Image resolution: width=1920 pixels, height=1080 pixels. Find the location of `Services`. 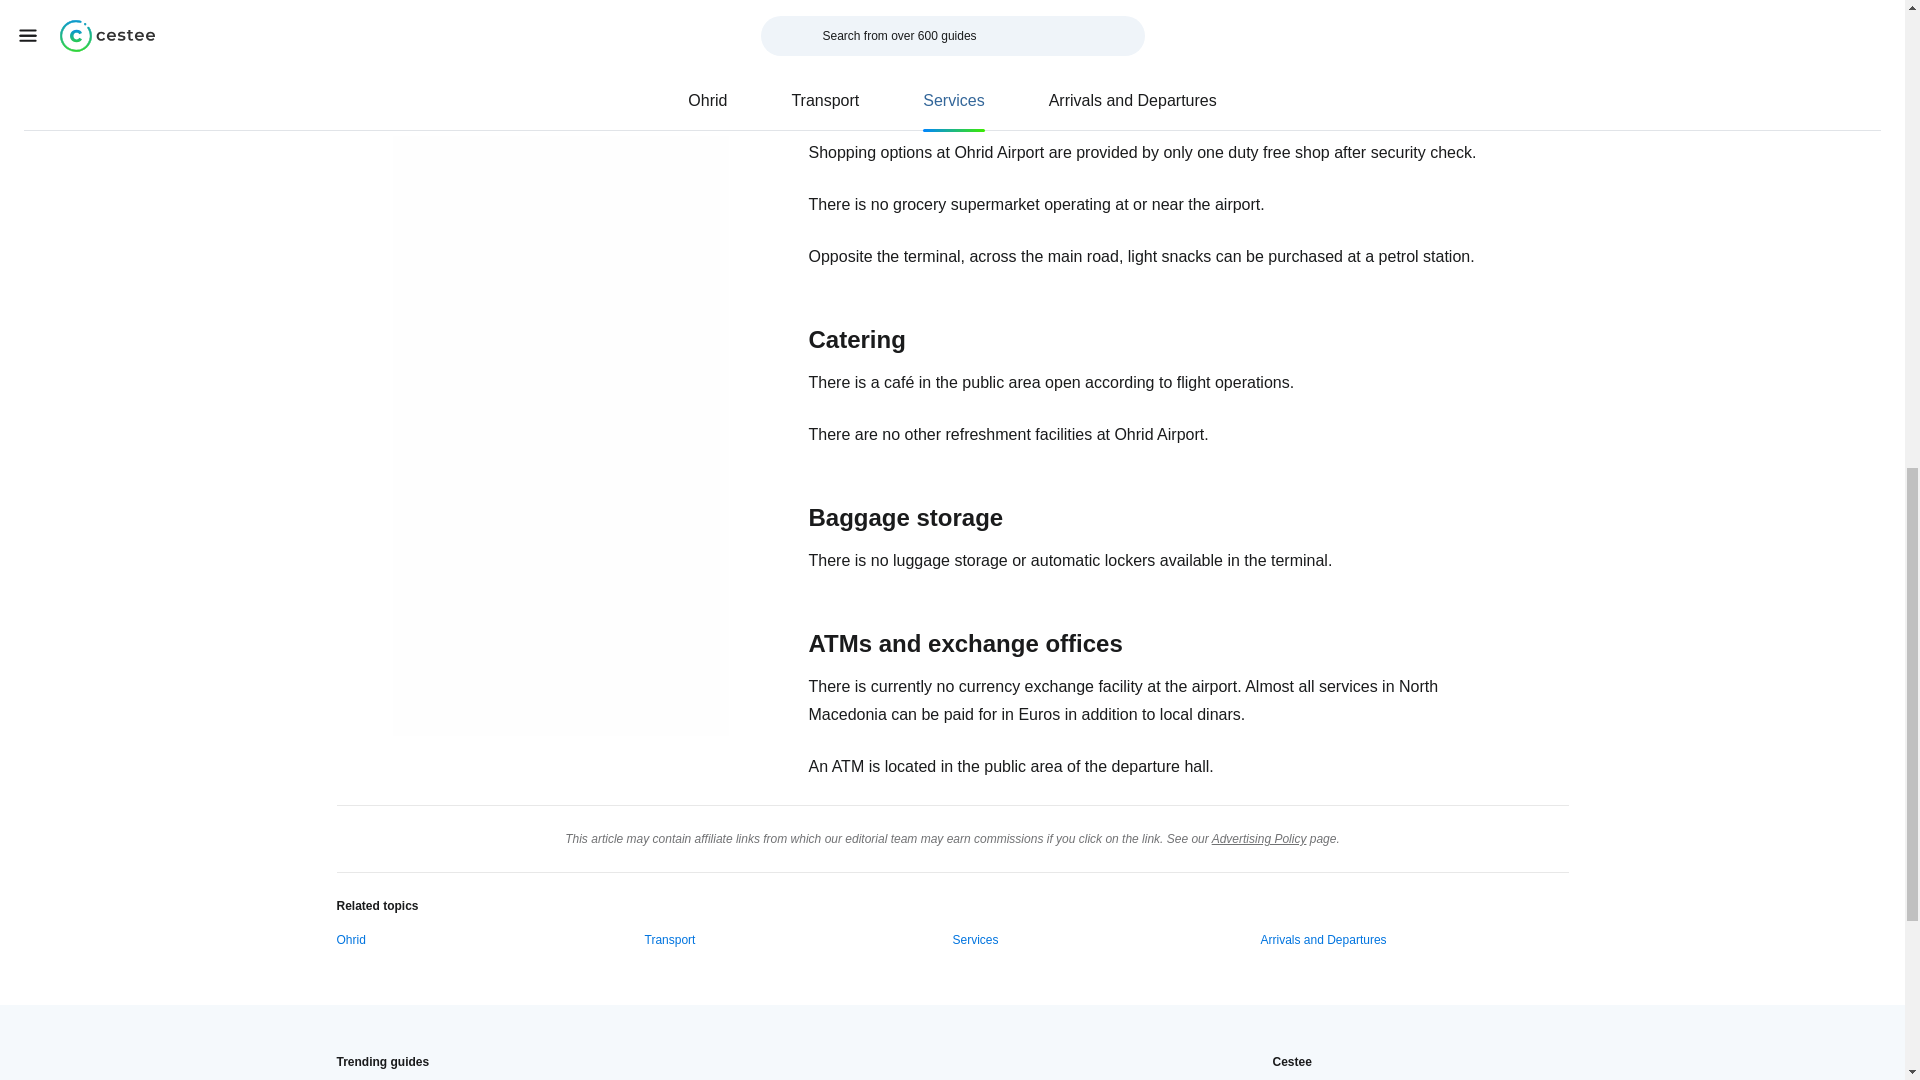

Services is located at coordinates (975, 940).